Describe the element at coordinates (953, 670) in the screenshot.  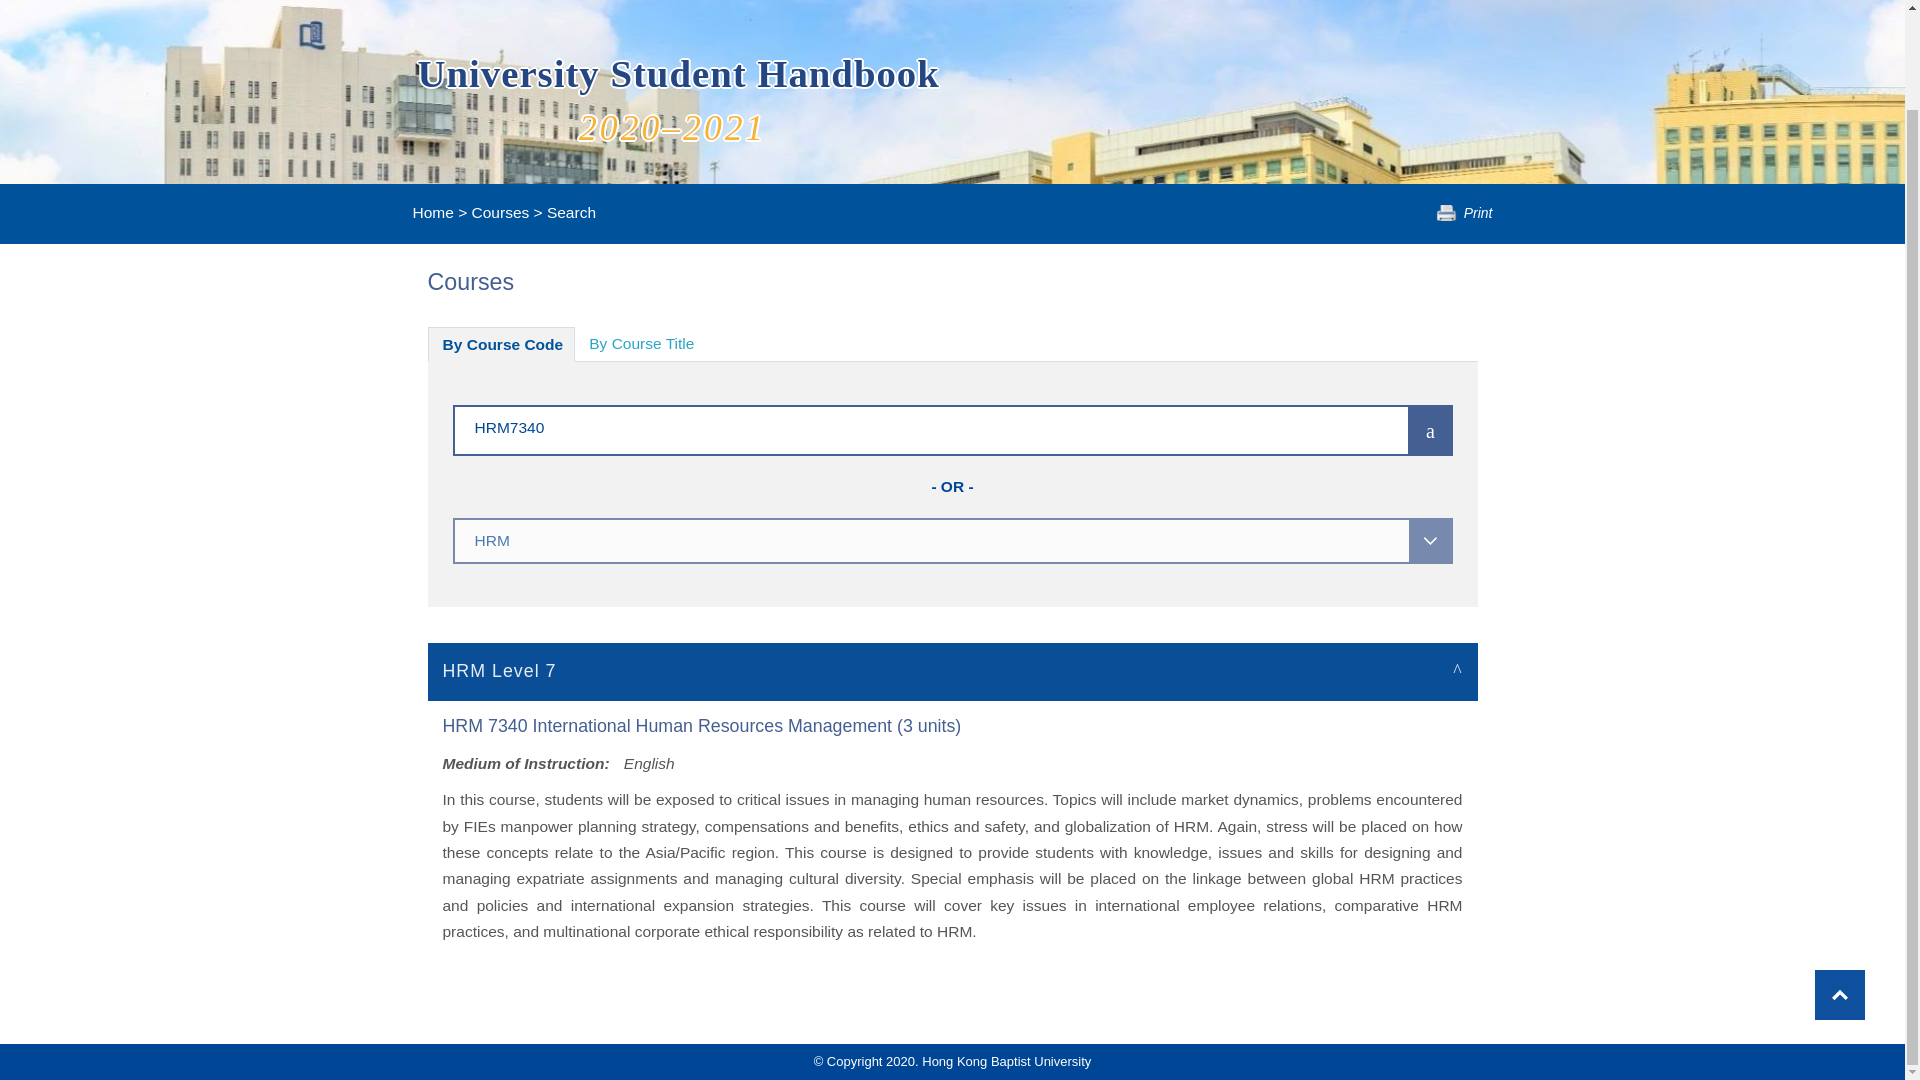
I see `HRM Level 7` at that location.